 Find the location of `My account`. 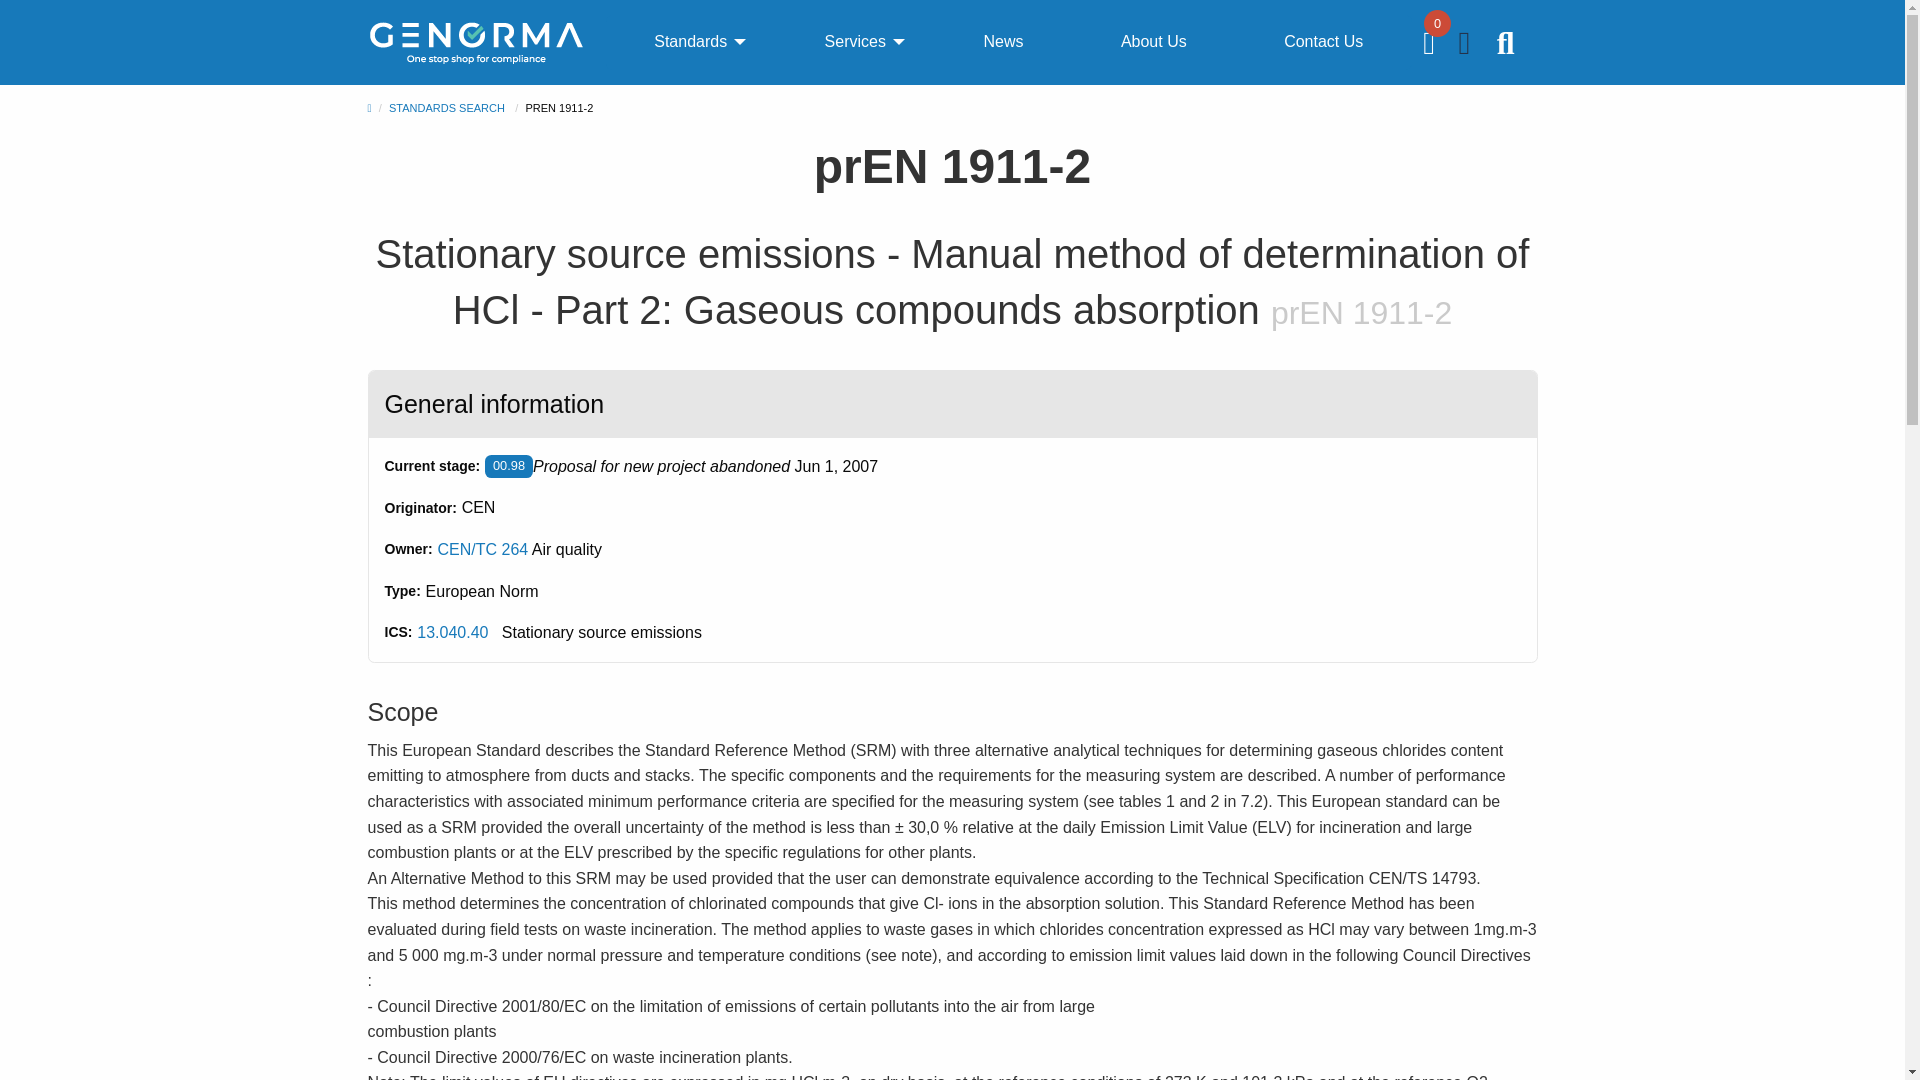

My account is located at coordinates (1466, 48).